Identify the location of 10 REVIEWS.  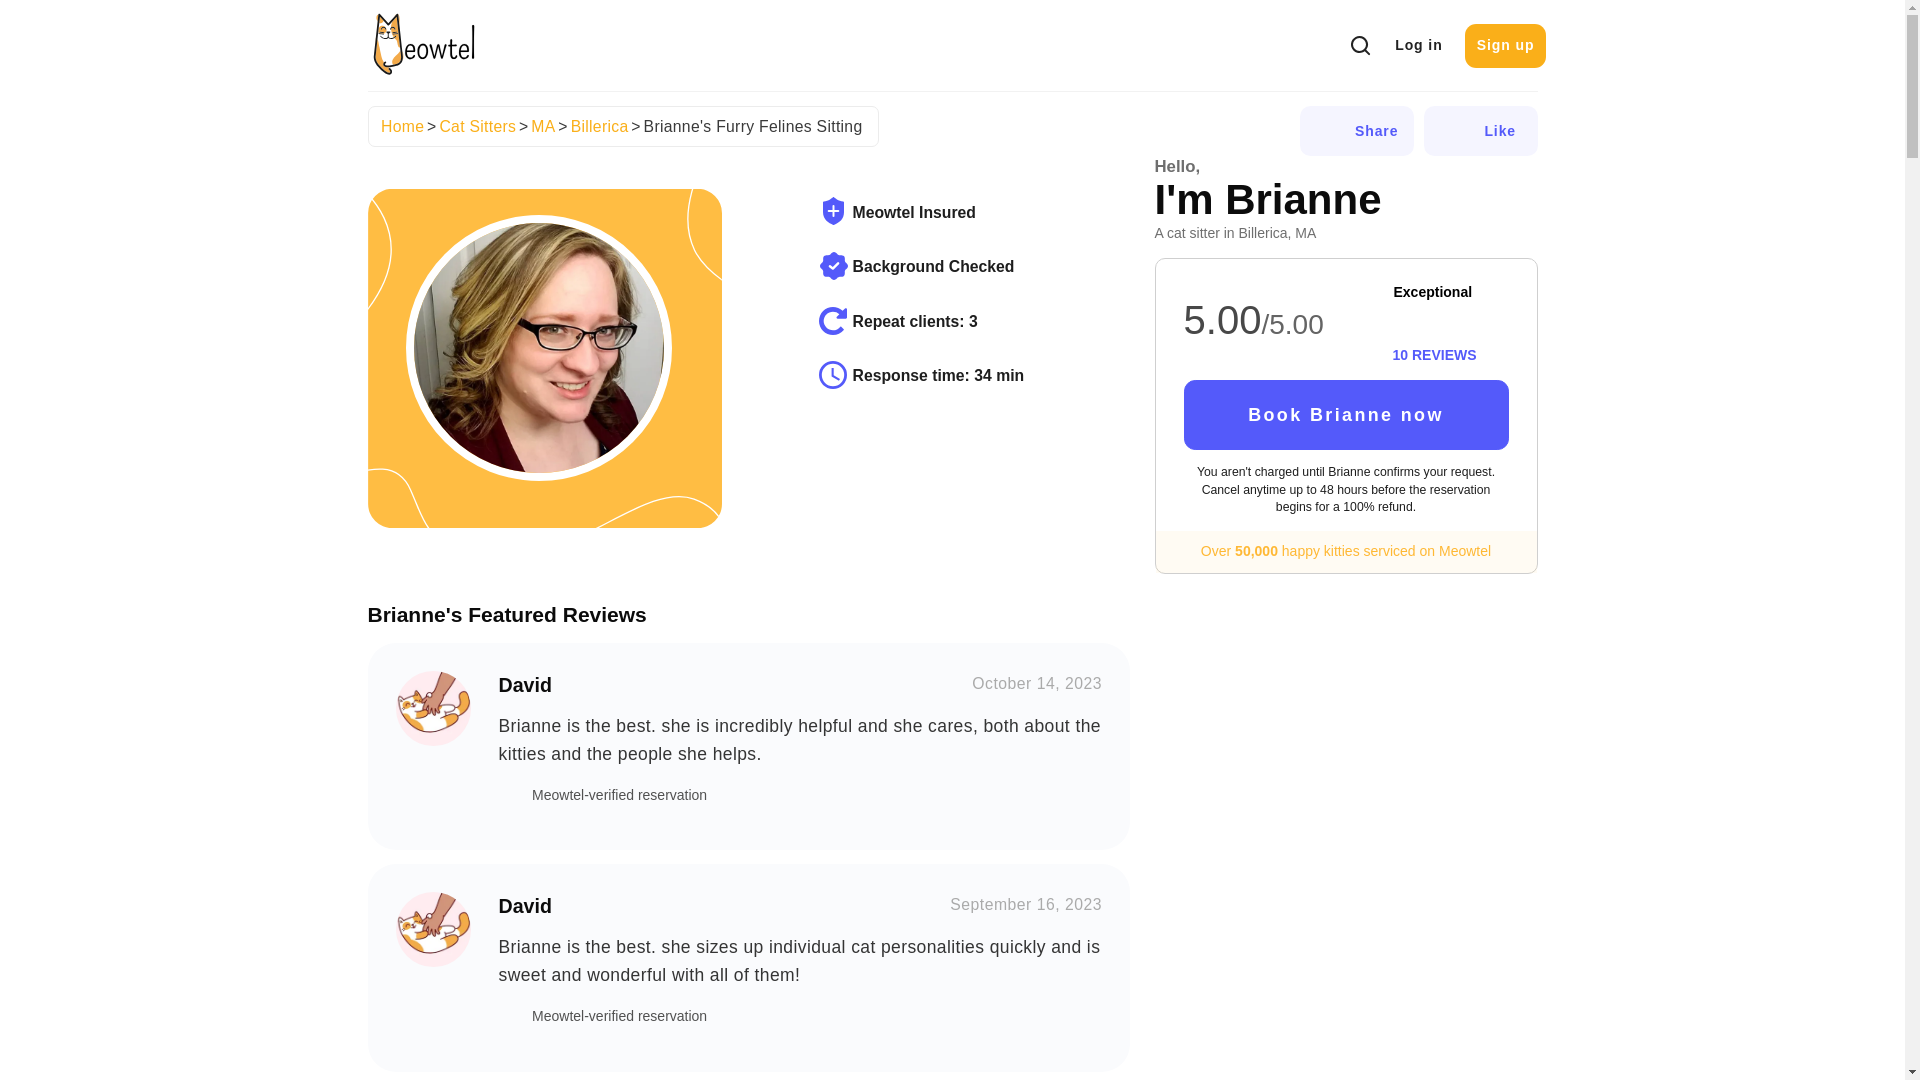
(1434, 354).